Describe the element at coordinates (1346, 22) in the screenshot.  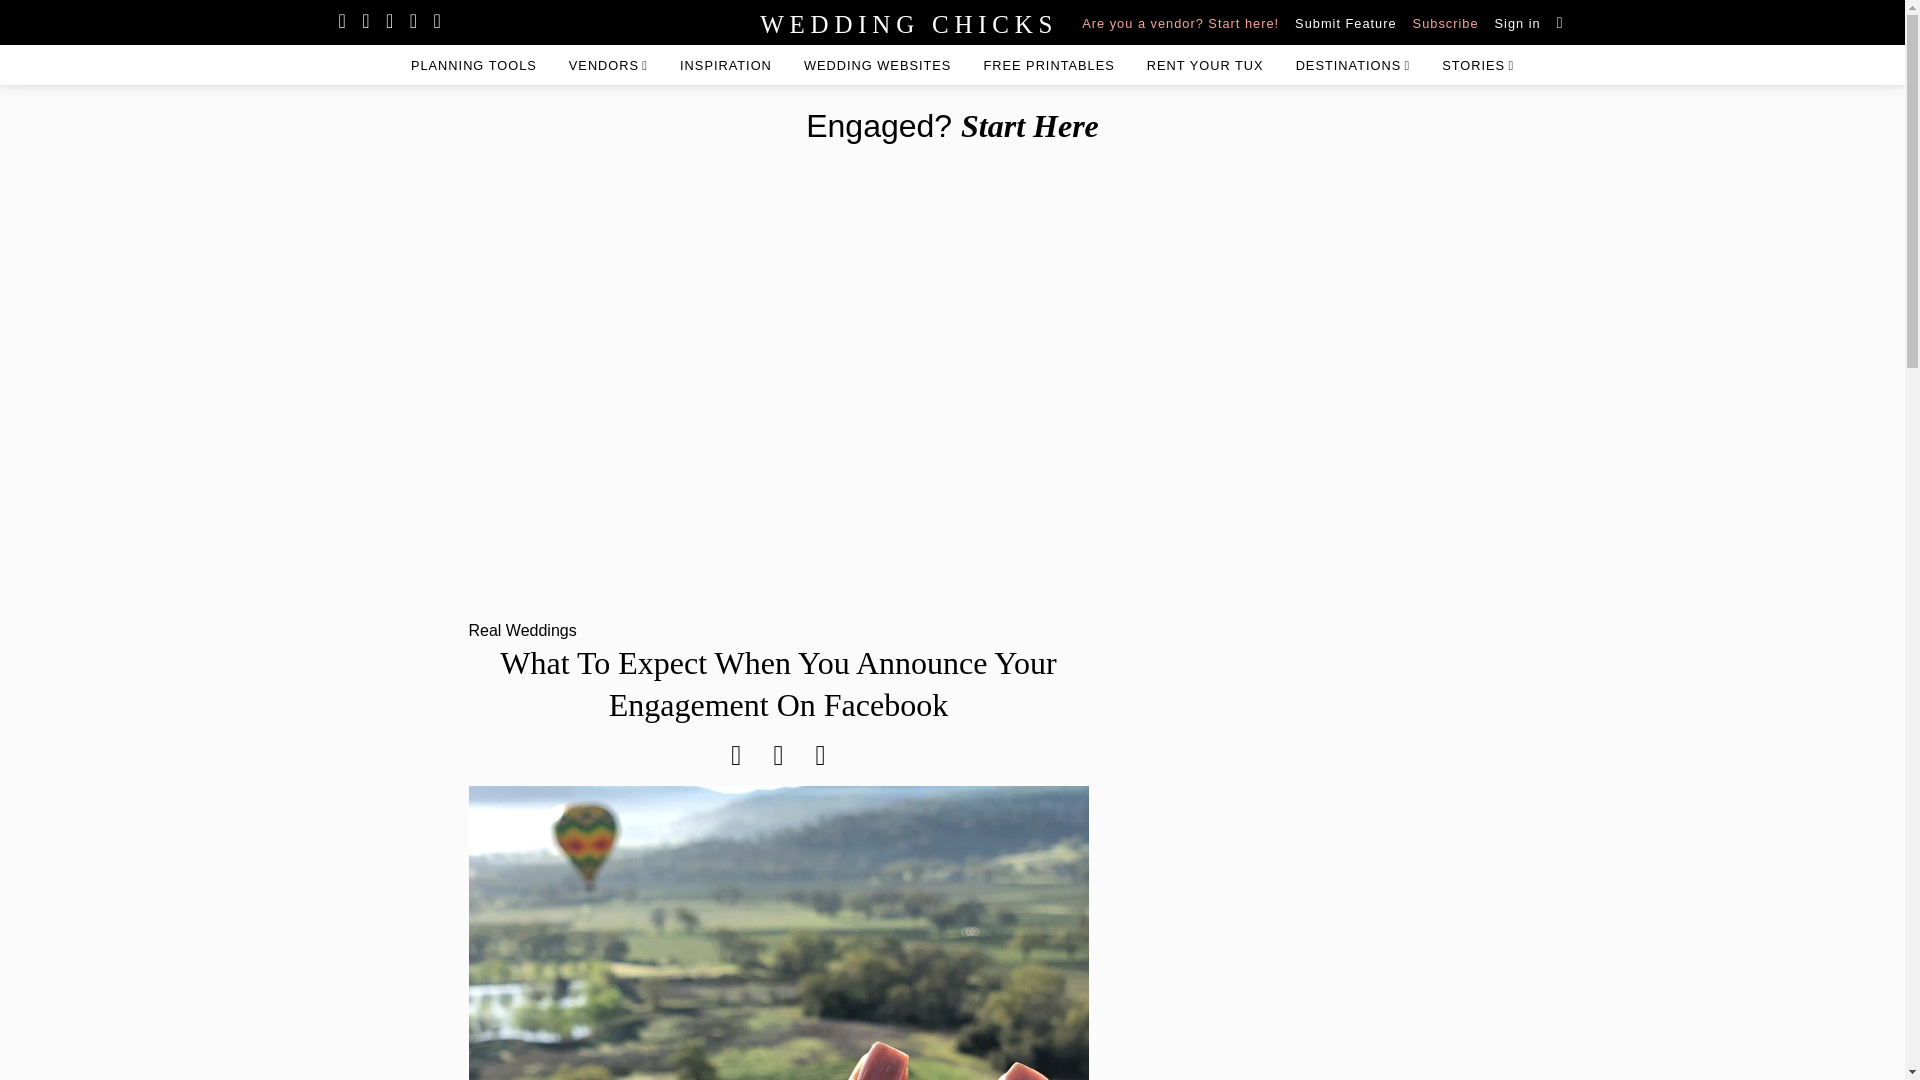
I see `Submit Feature` at that location.